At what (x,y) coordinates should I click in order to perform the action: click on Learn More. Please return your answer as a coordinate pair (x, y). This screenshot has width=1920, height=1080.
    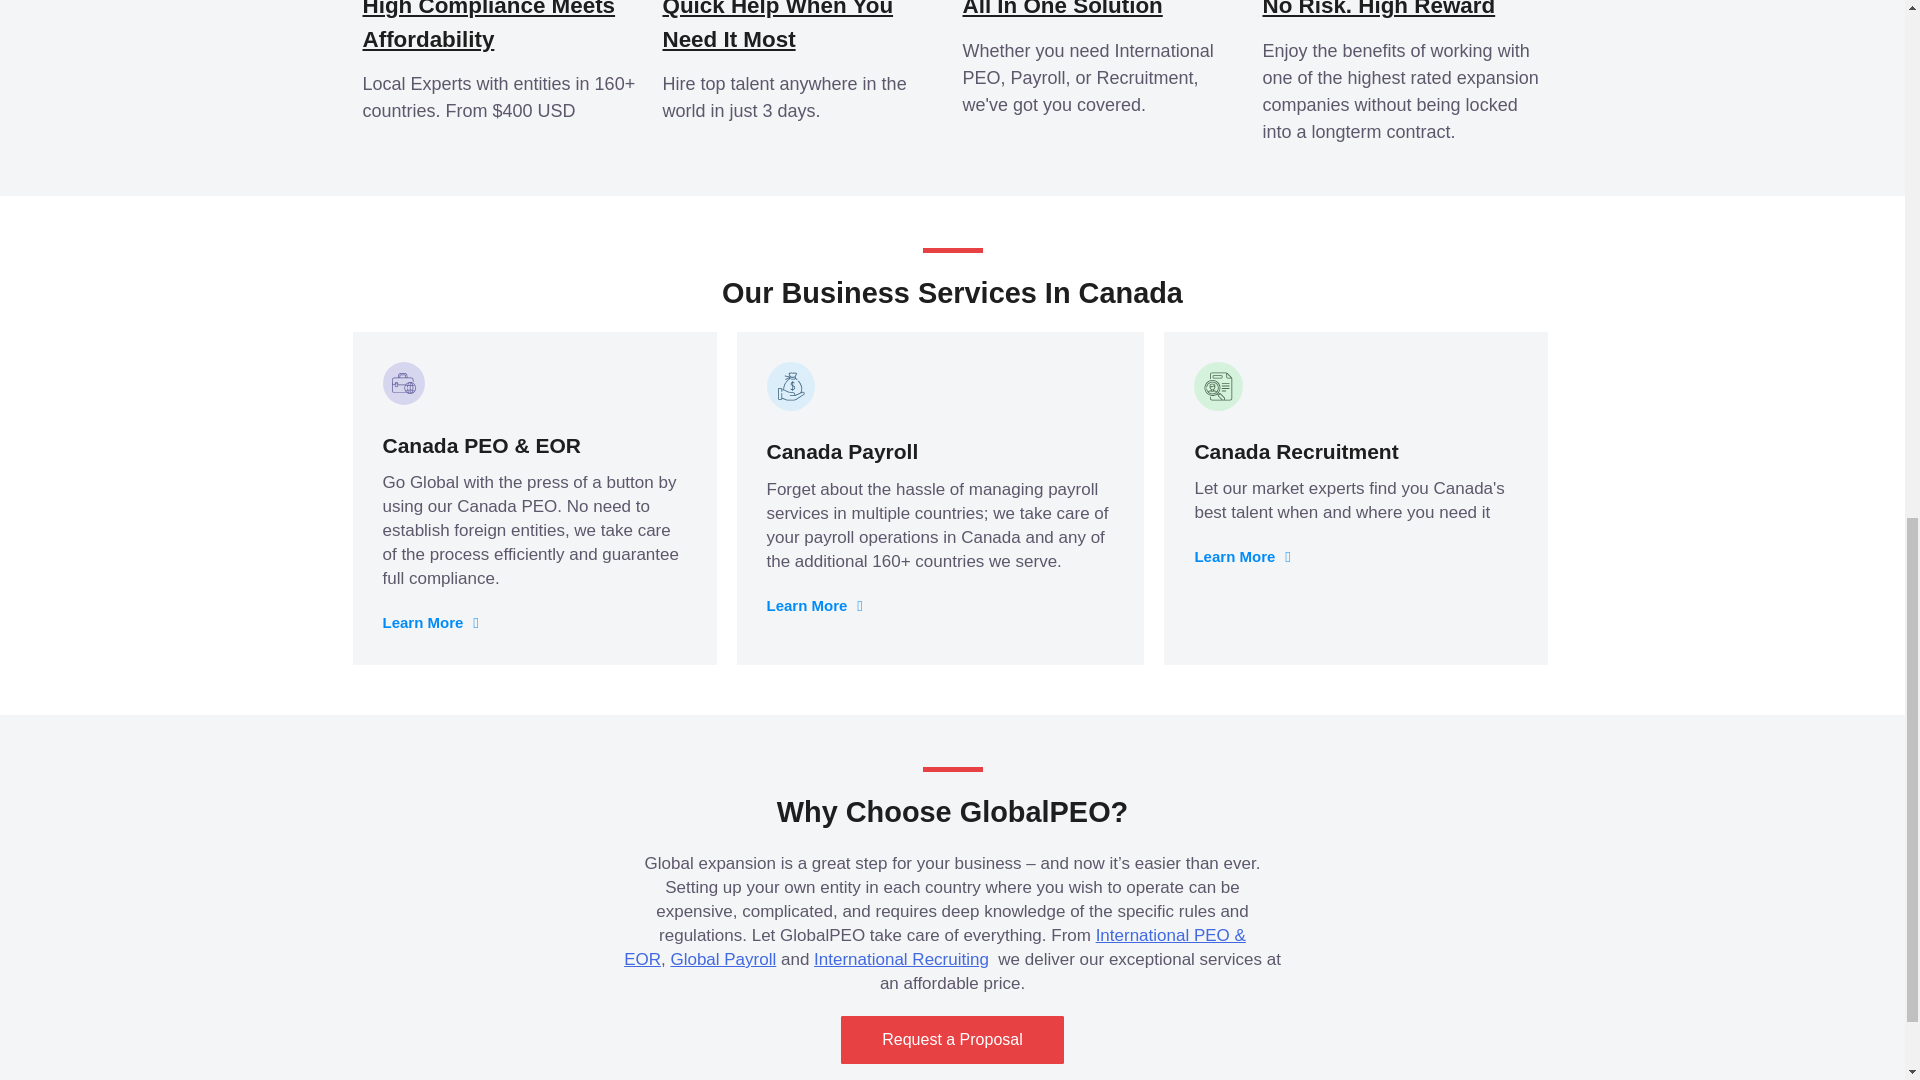
    Looking at the image, I should click on (814, 606).